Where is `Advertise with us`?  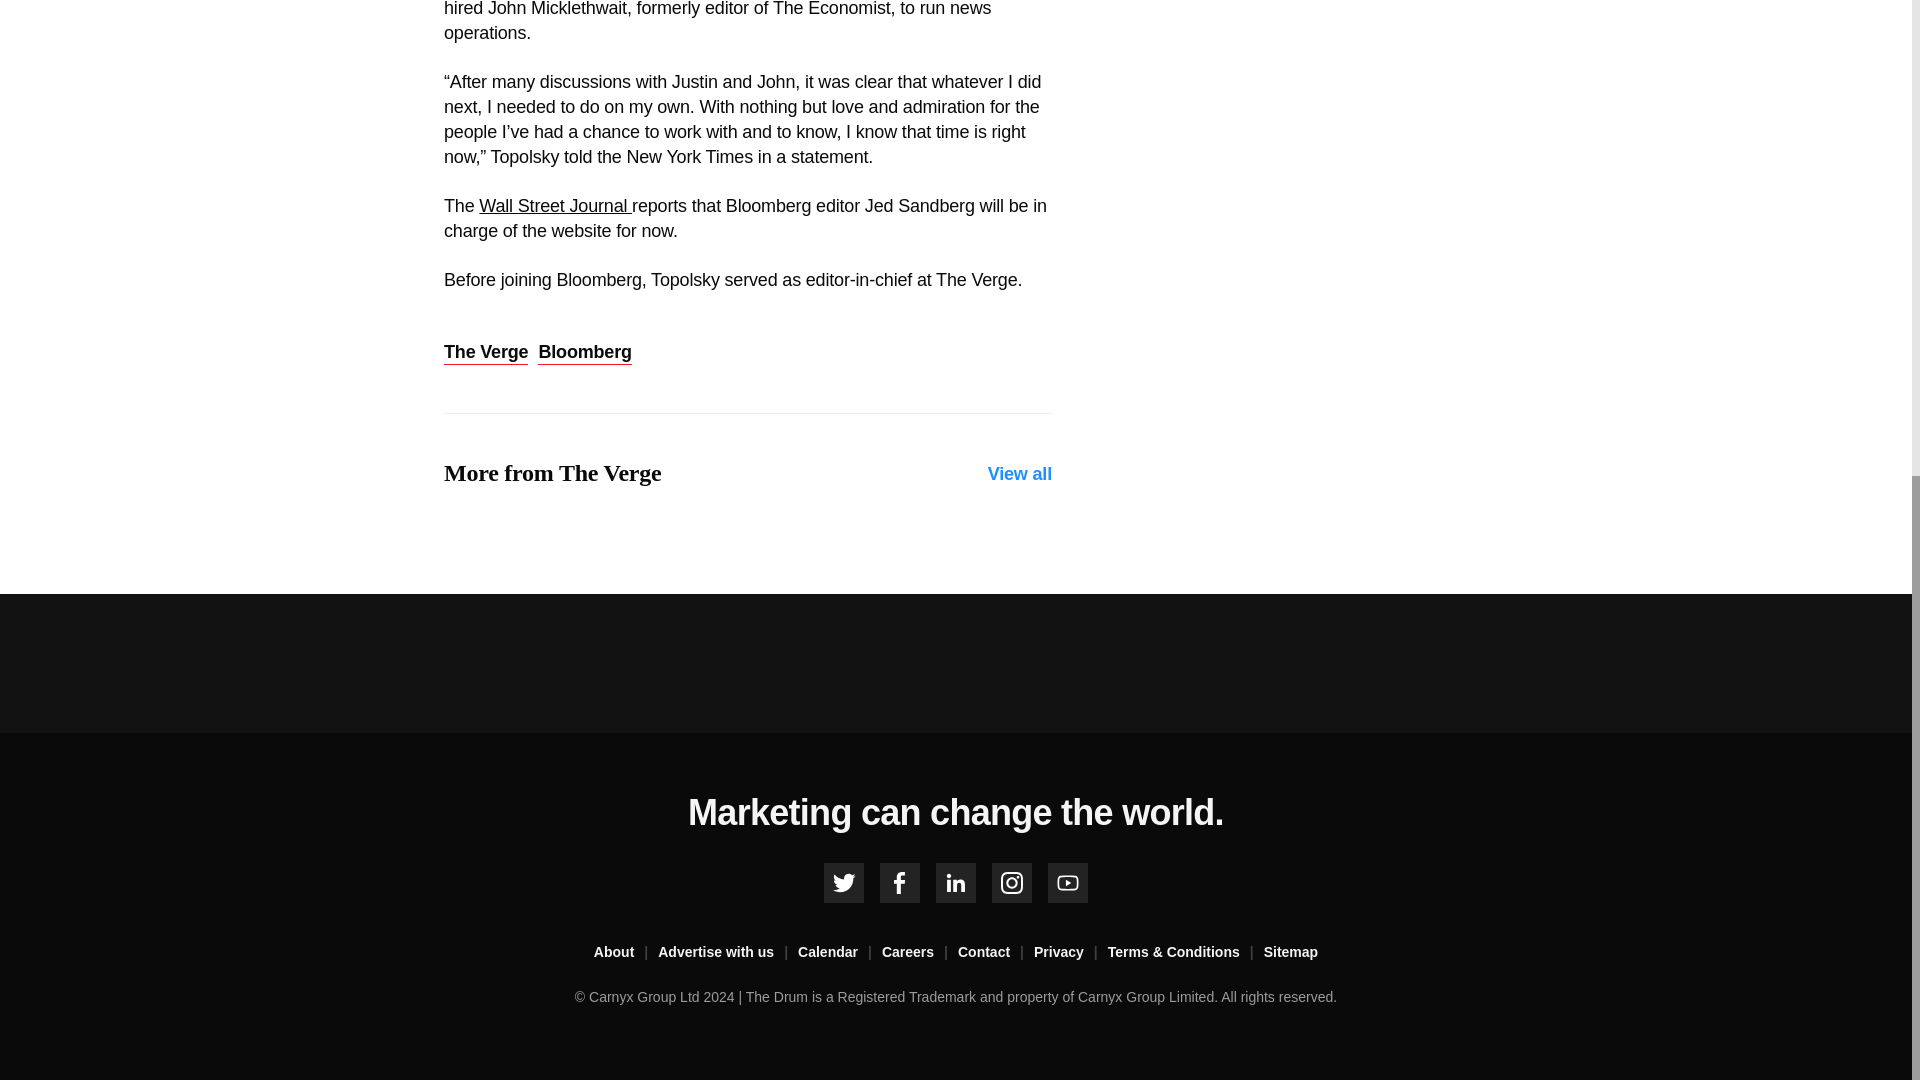
Advertise with us is located at coordinates (728, 952).